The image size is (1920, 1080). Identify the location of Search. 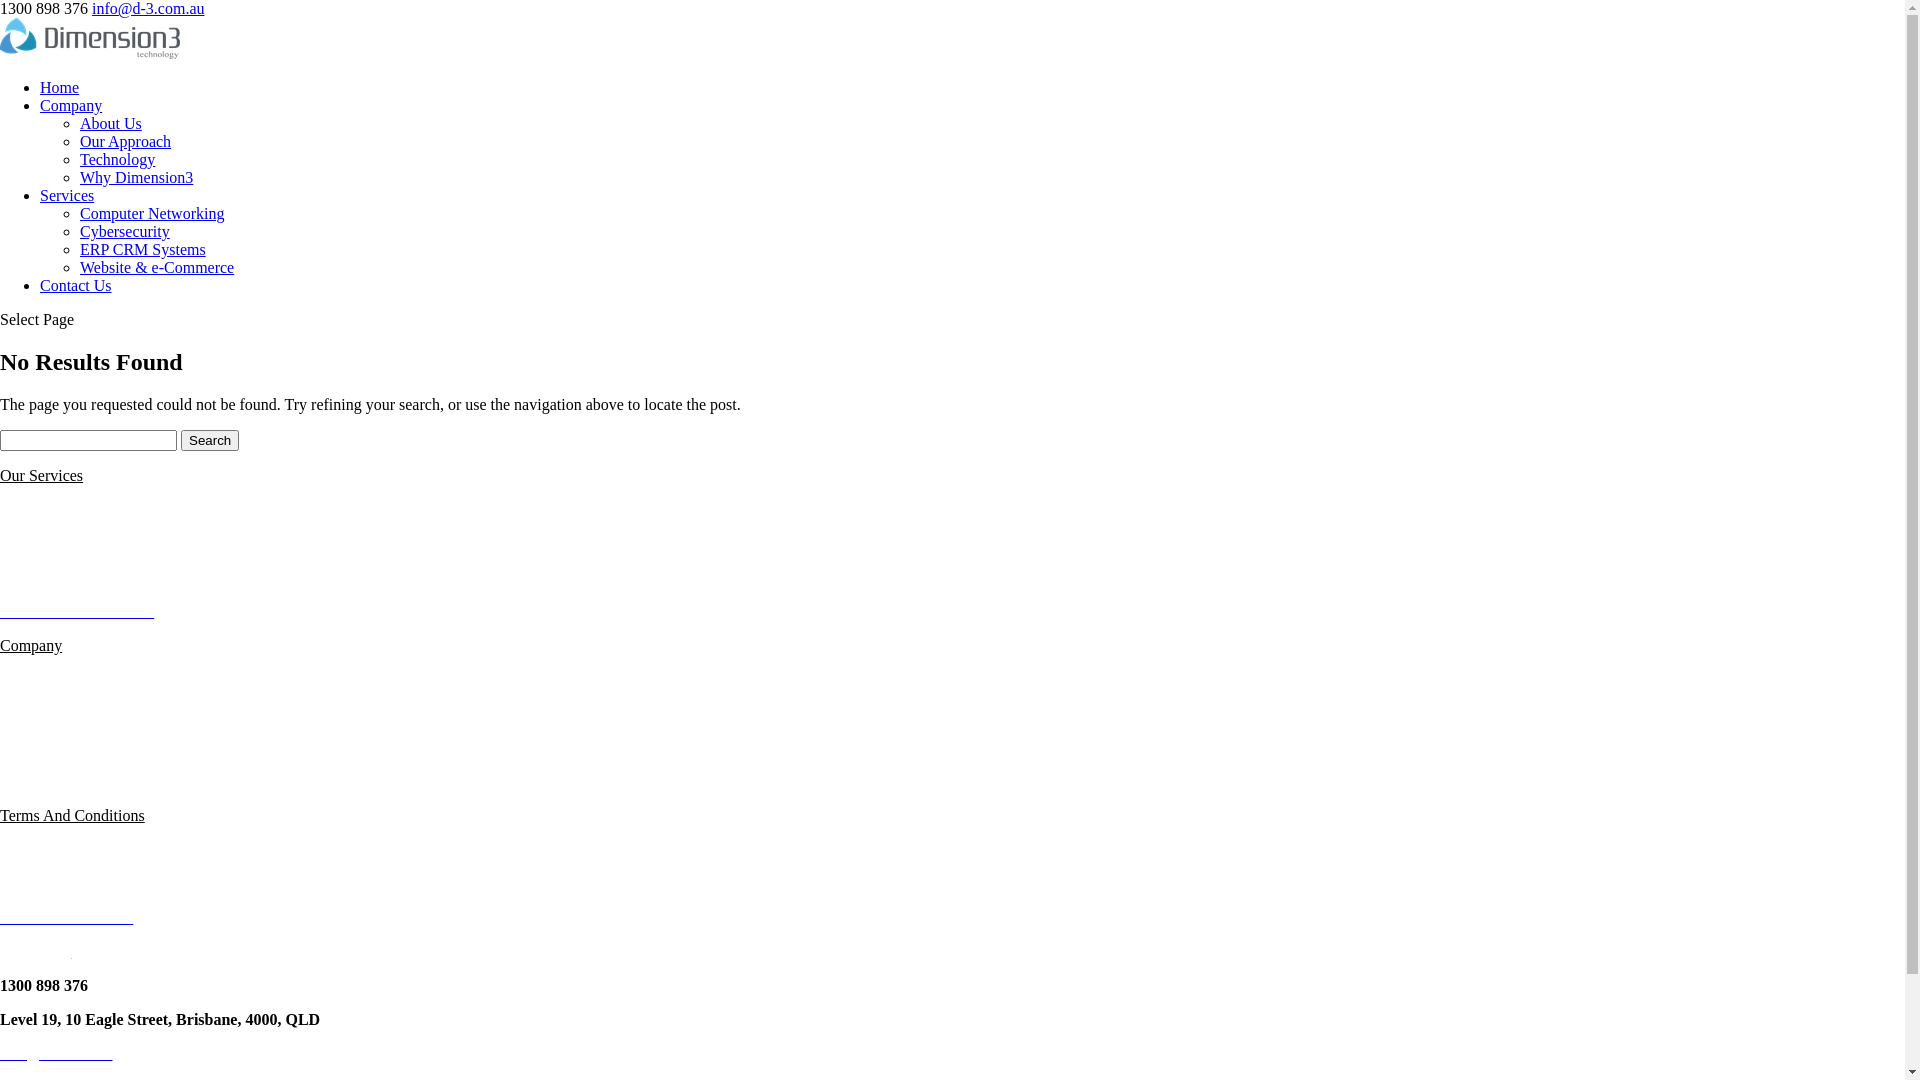
(210, 440).